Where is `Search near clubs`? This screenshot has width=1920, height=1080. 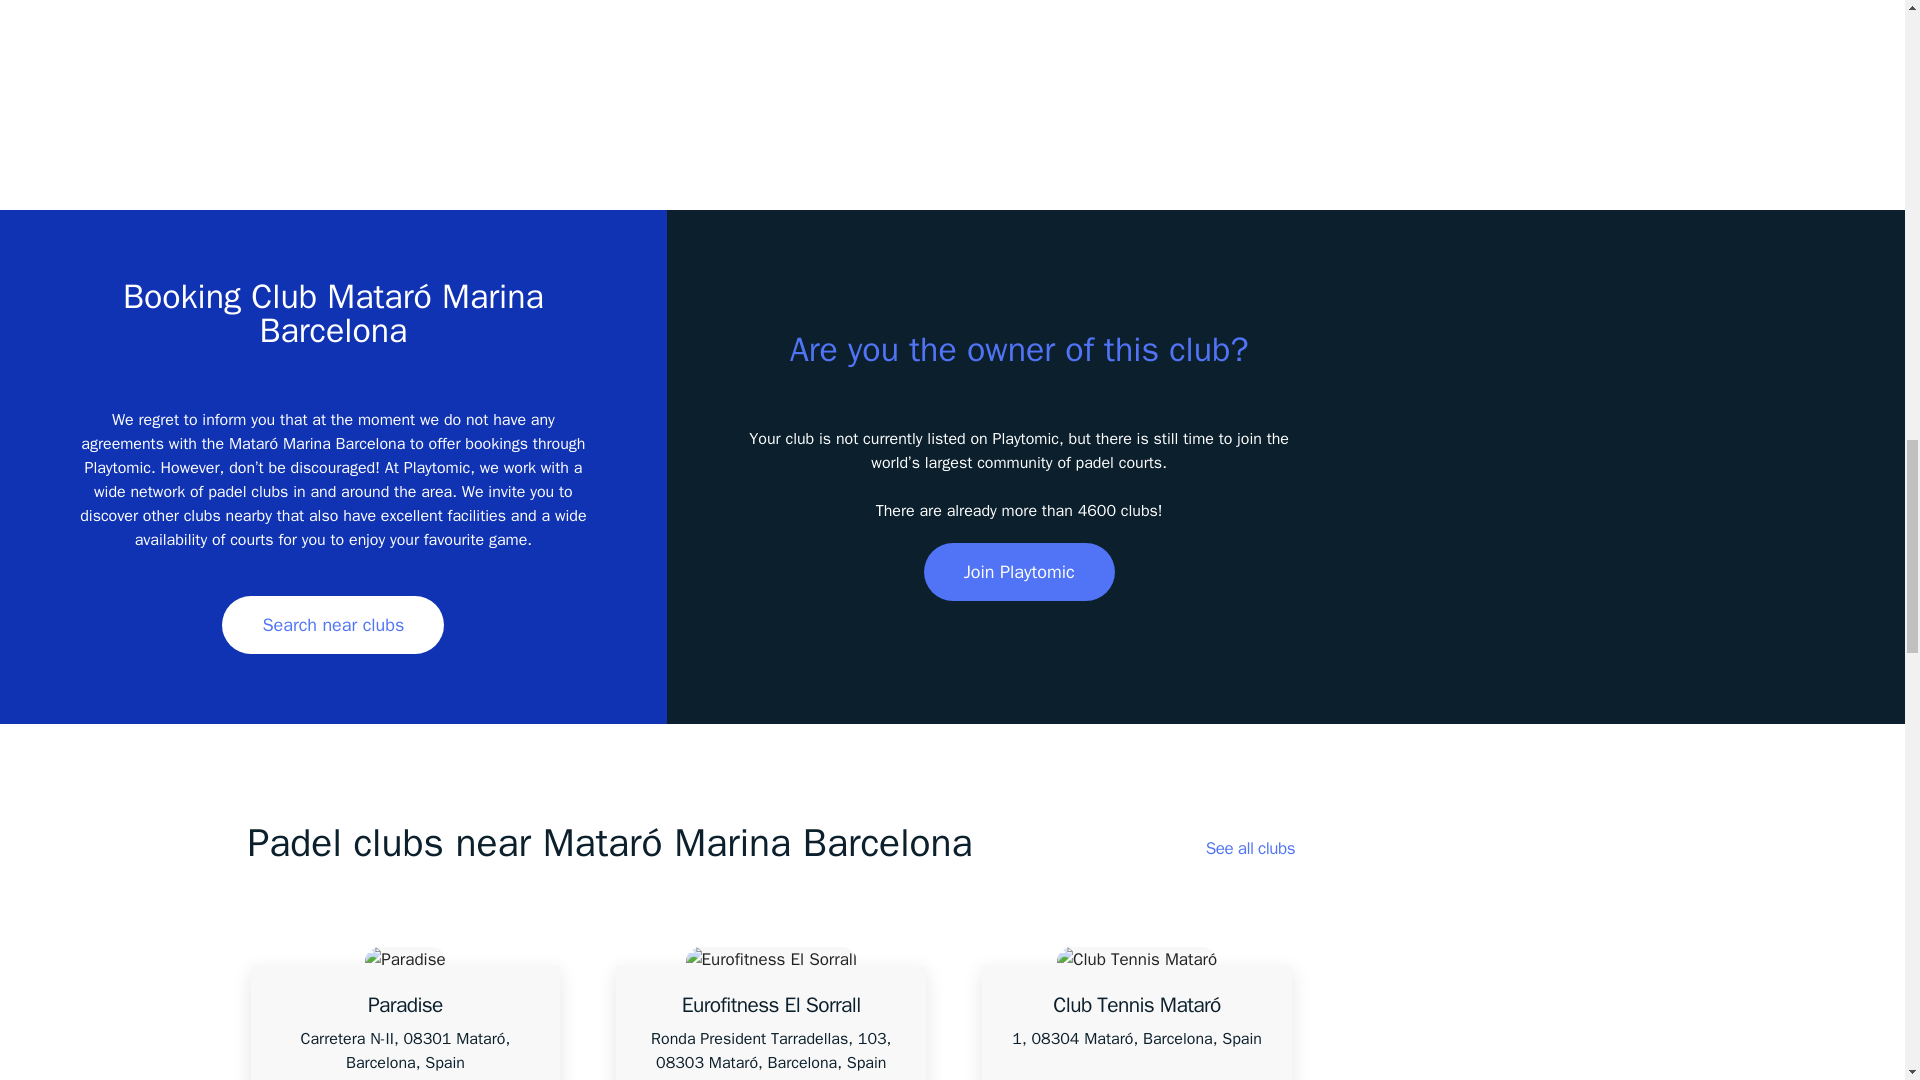 Search near clubs is located at coordinates (332, 625).